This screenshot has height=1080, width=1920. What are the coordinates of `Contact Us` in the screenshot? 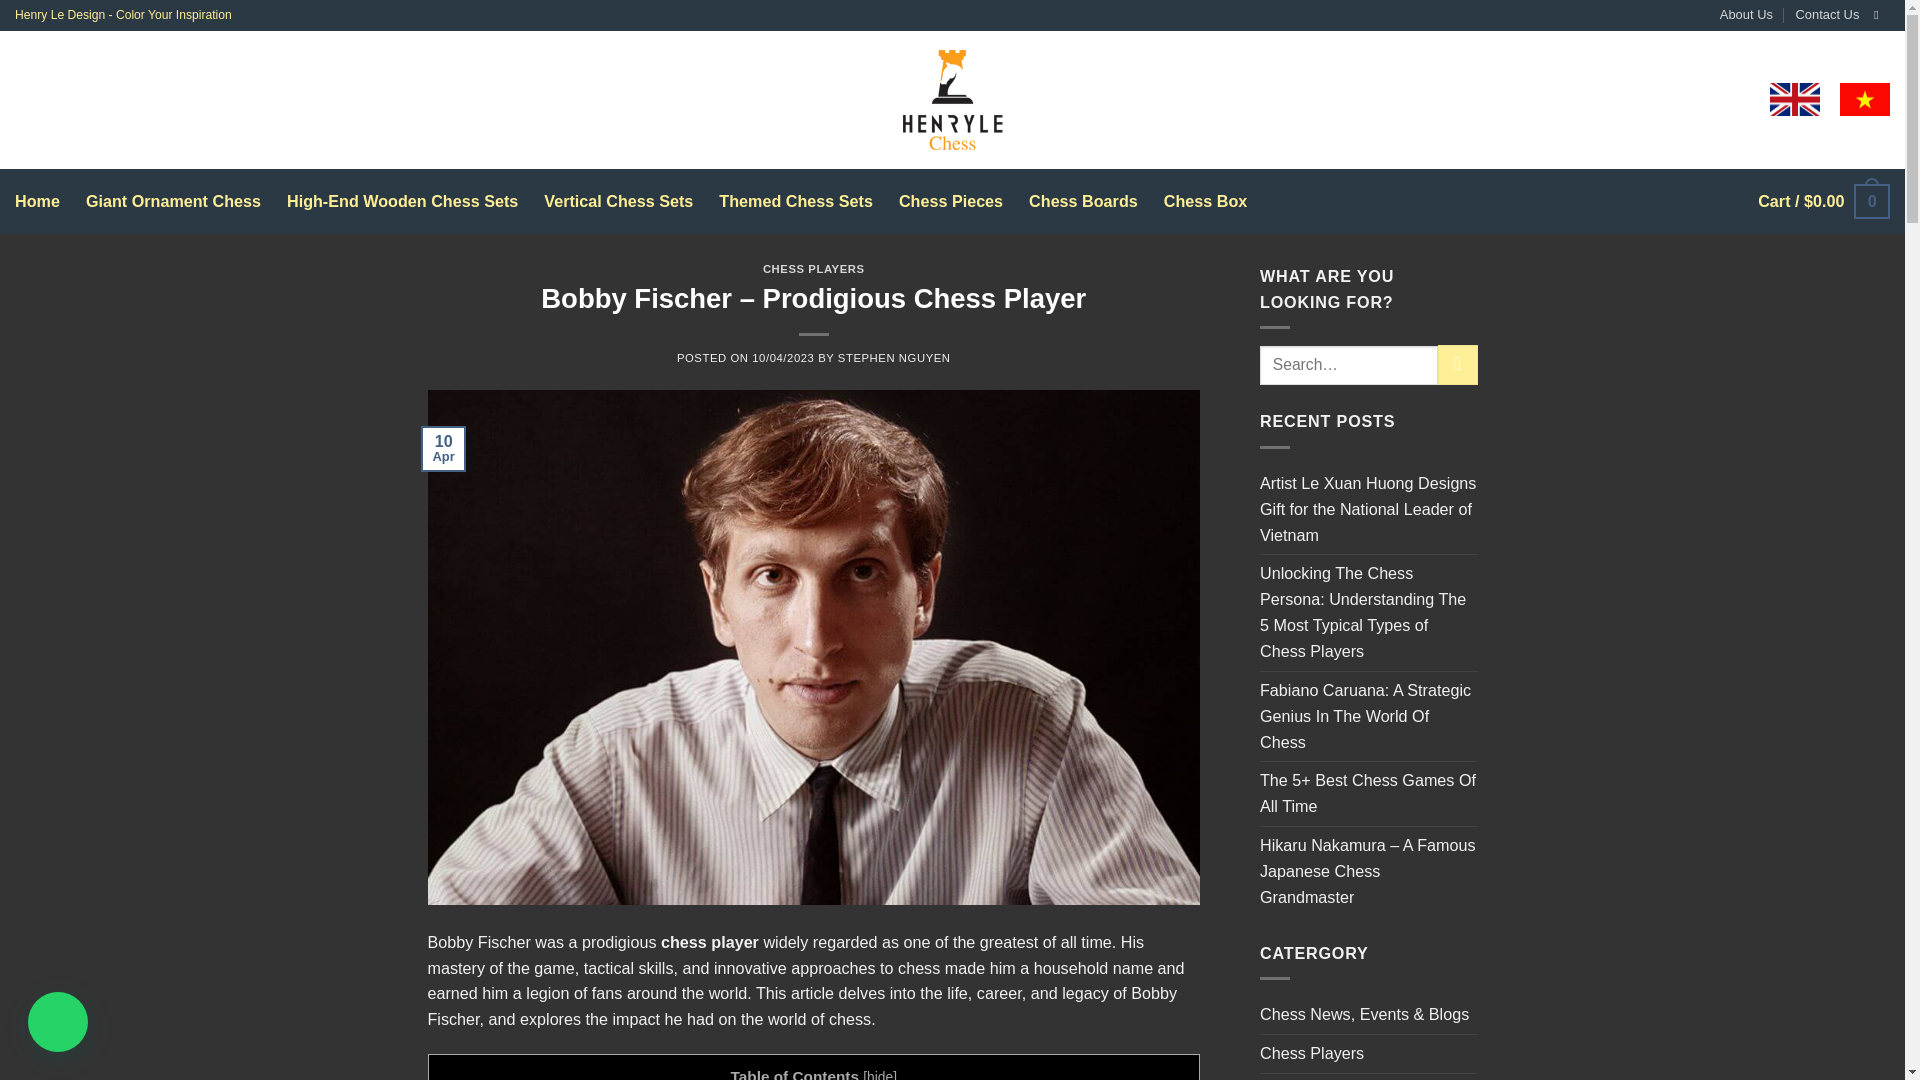 It's located at (1828, 16).